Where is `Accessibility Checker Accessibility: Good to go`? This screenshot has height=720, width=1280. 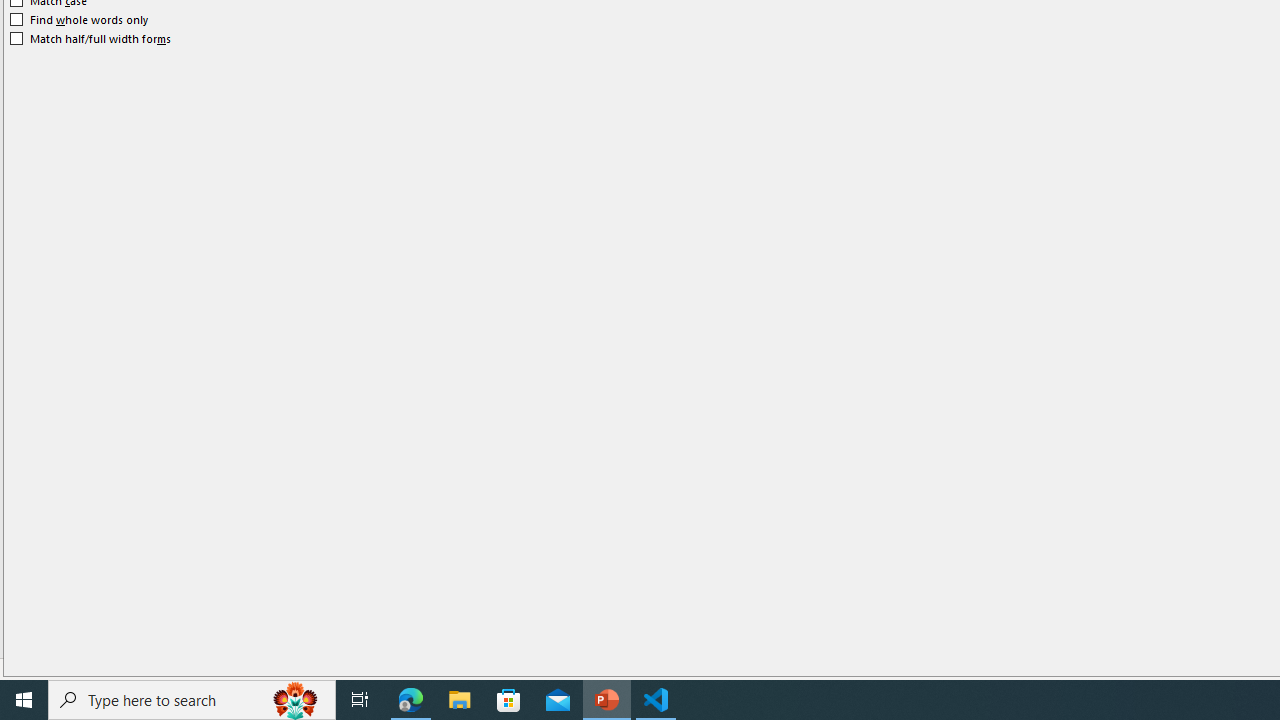 Accessibility Checker Accessibility: Good to go is located at coordinates (397, 668).